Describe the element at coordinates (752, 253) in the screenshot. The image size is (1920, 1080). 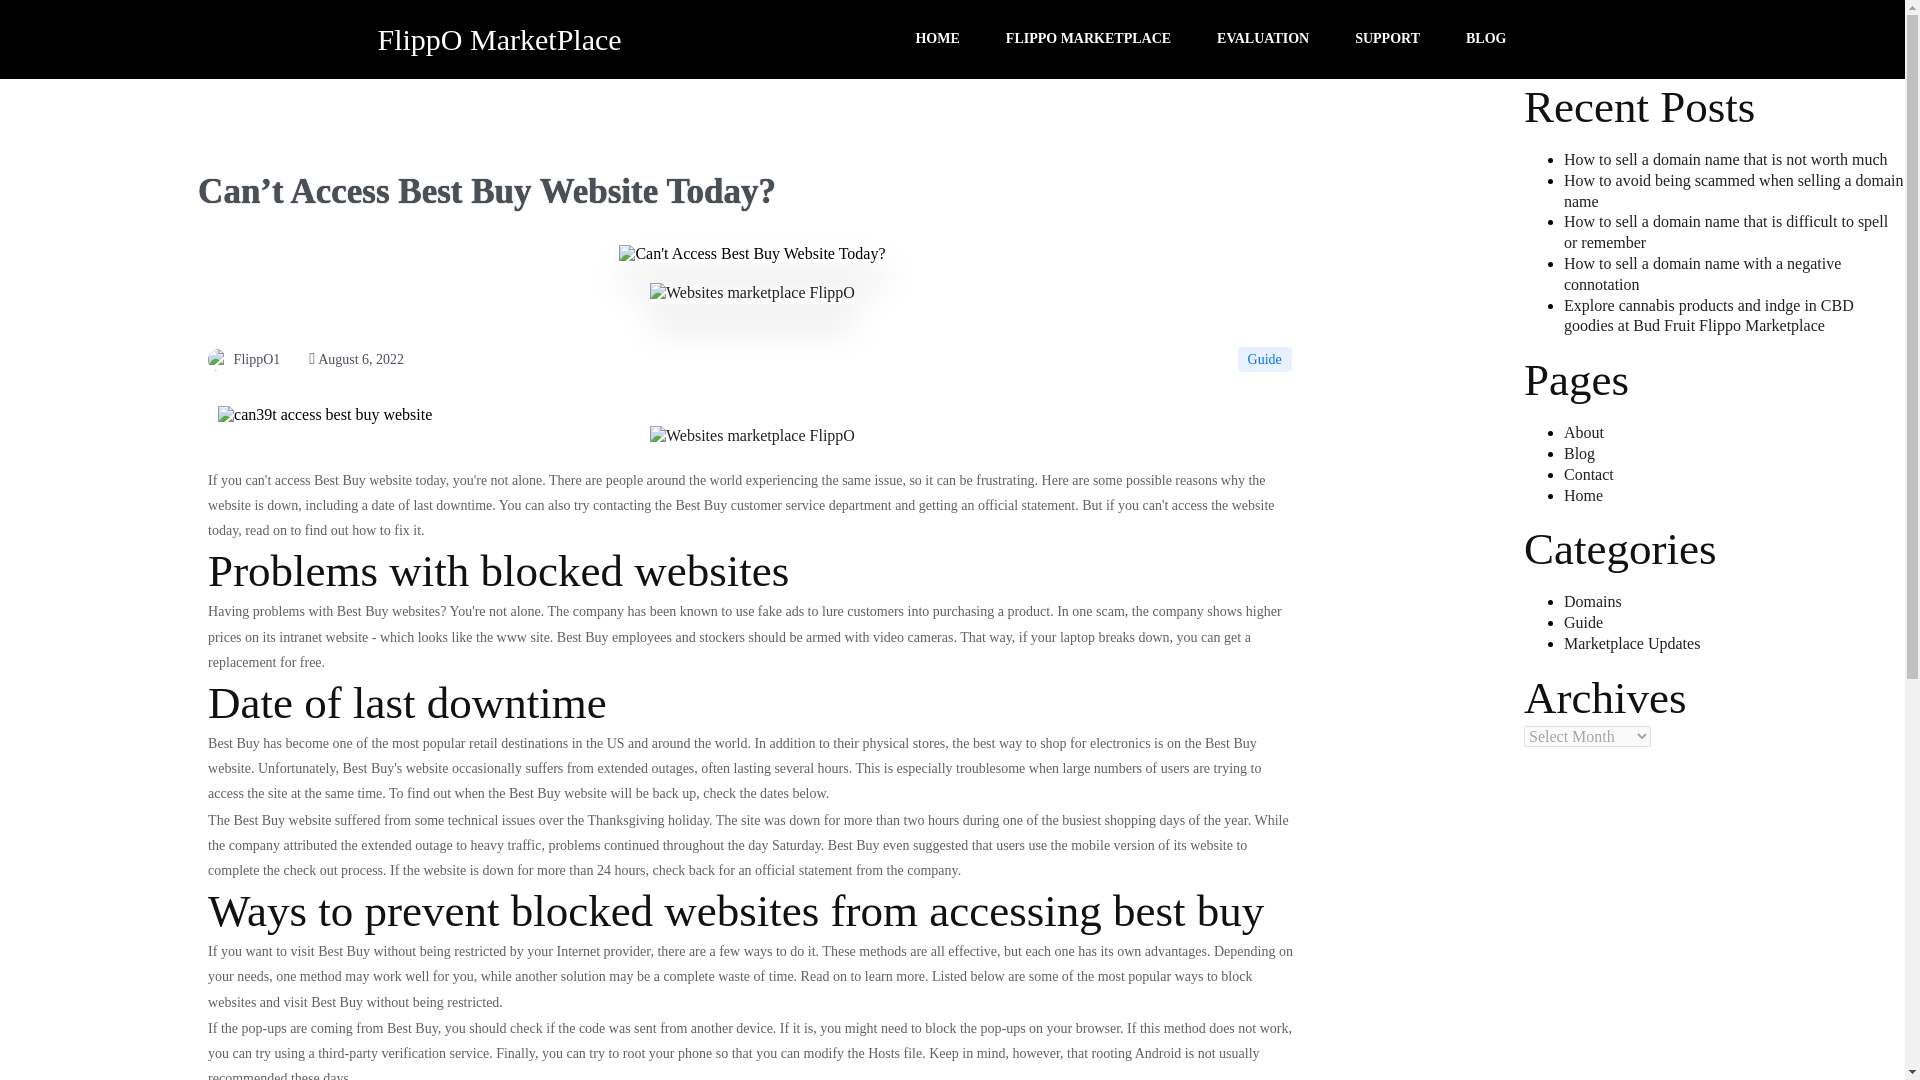
I see `cant-access-best-buy-website-today` at that location.